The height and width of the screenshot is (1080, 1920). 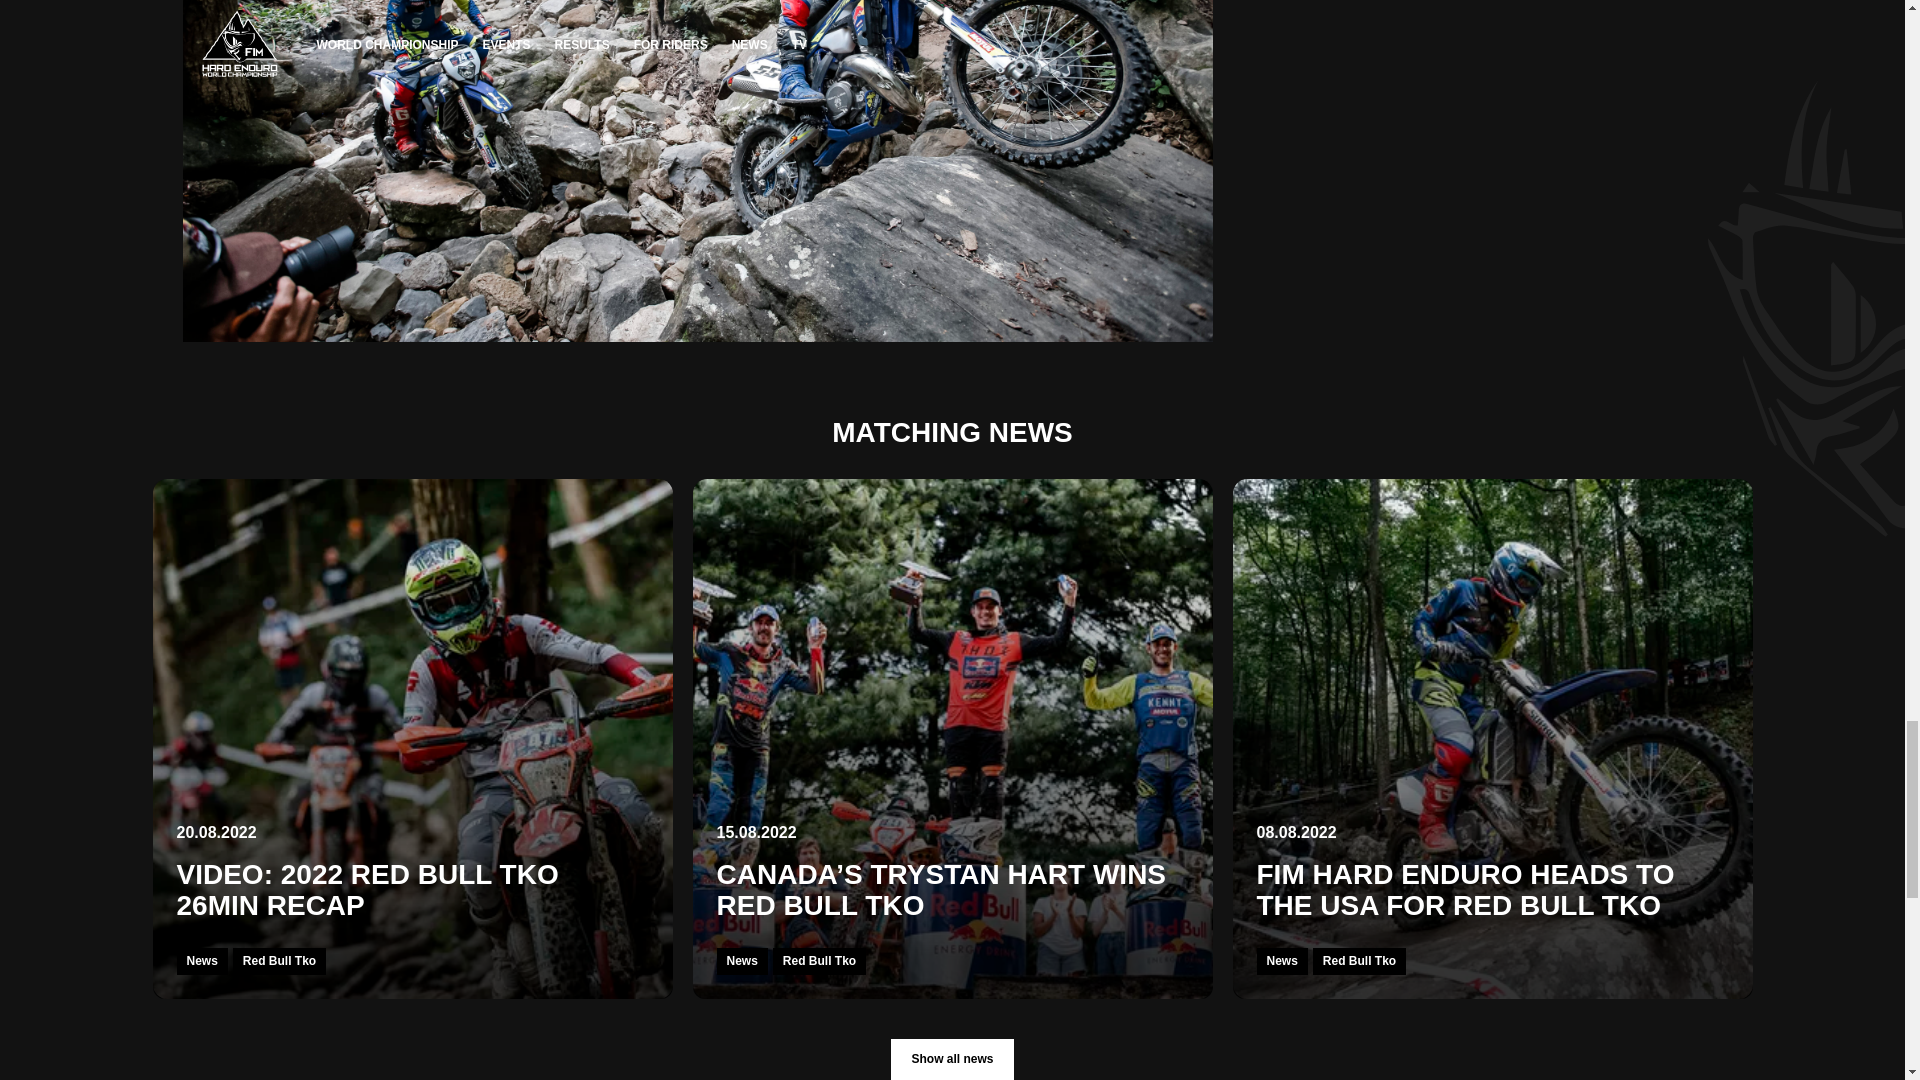 I want to click on Show all news, so click(x=952, y=1059).